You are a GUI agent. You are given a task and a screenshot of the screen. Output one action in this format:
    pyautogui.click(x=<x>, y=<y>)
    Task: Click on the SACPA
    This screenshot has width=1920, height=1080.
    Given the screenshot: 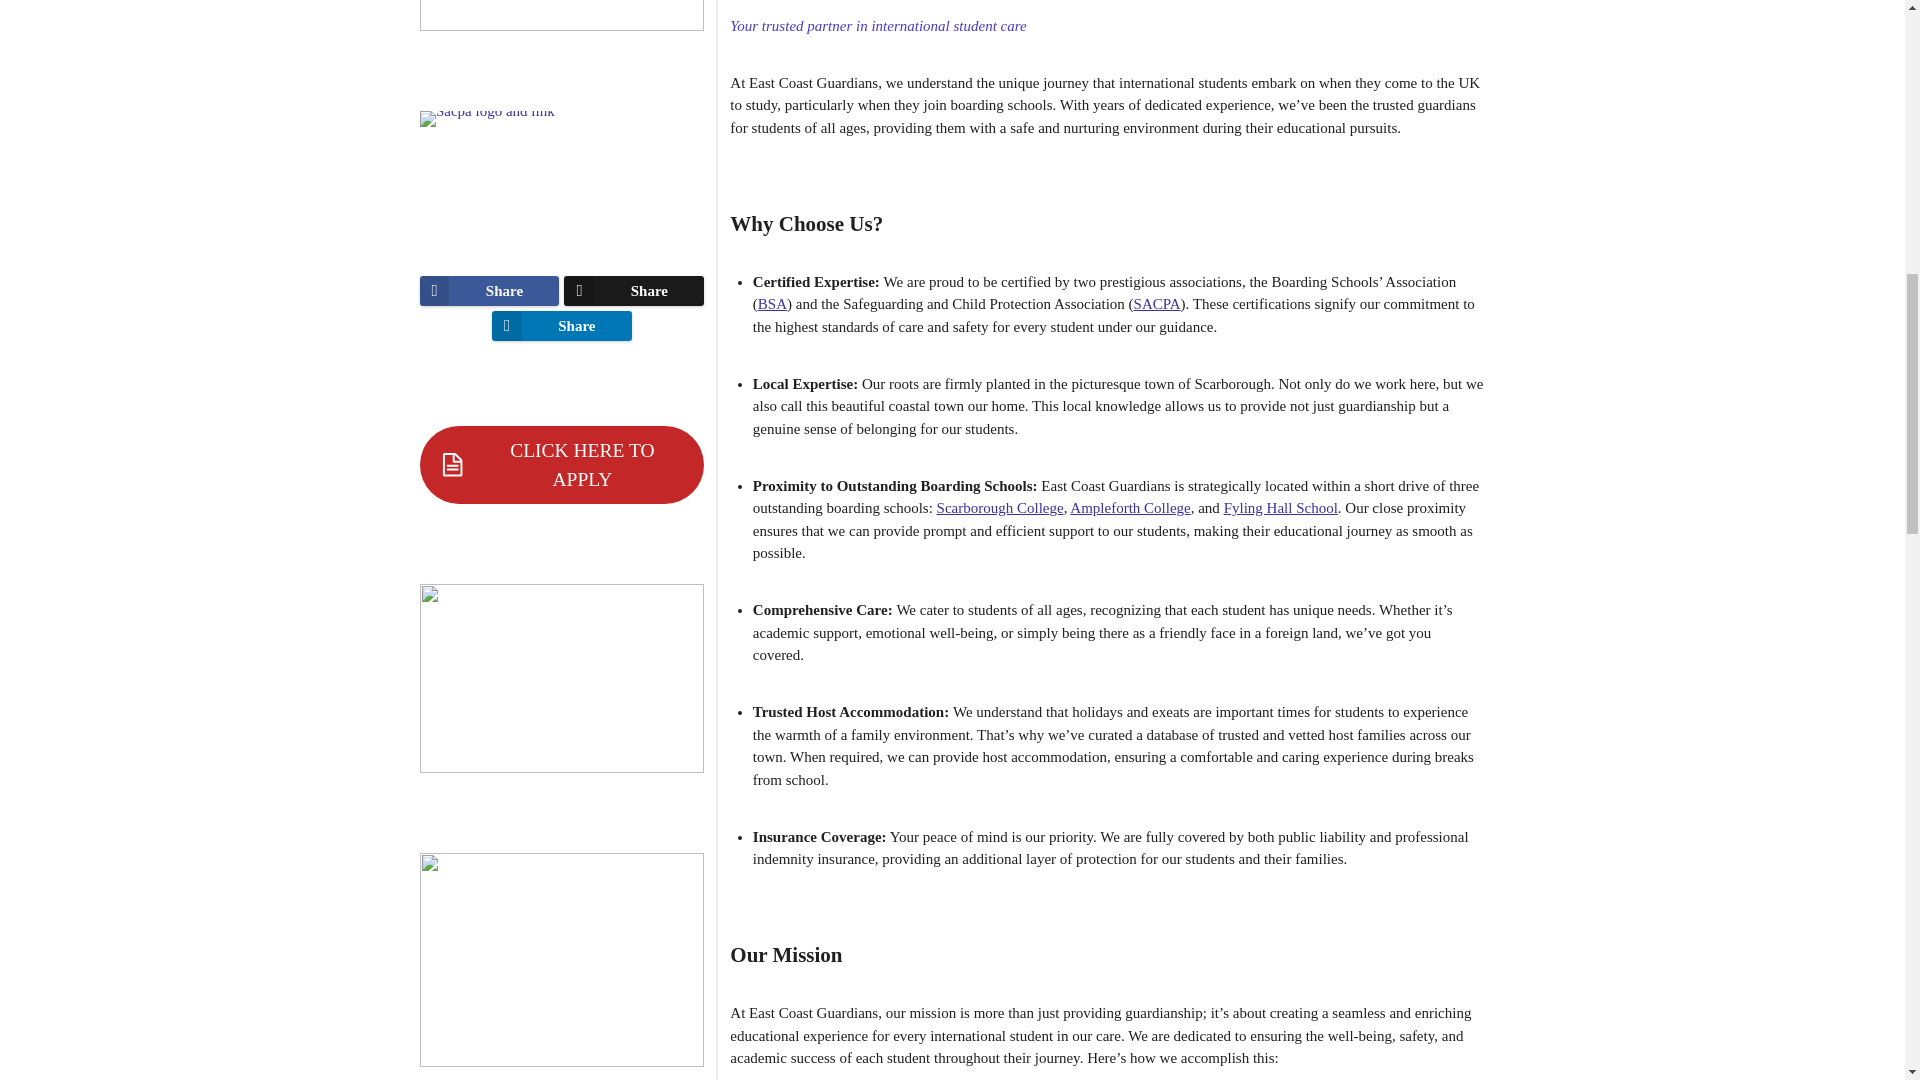 What is the action you would take?
    pyautogui.click(x=1157, y=304)
    